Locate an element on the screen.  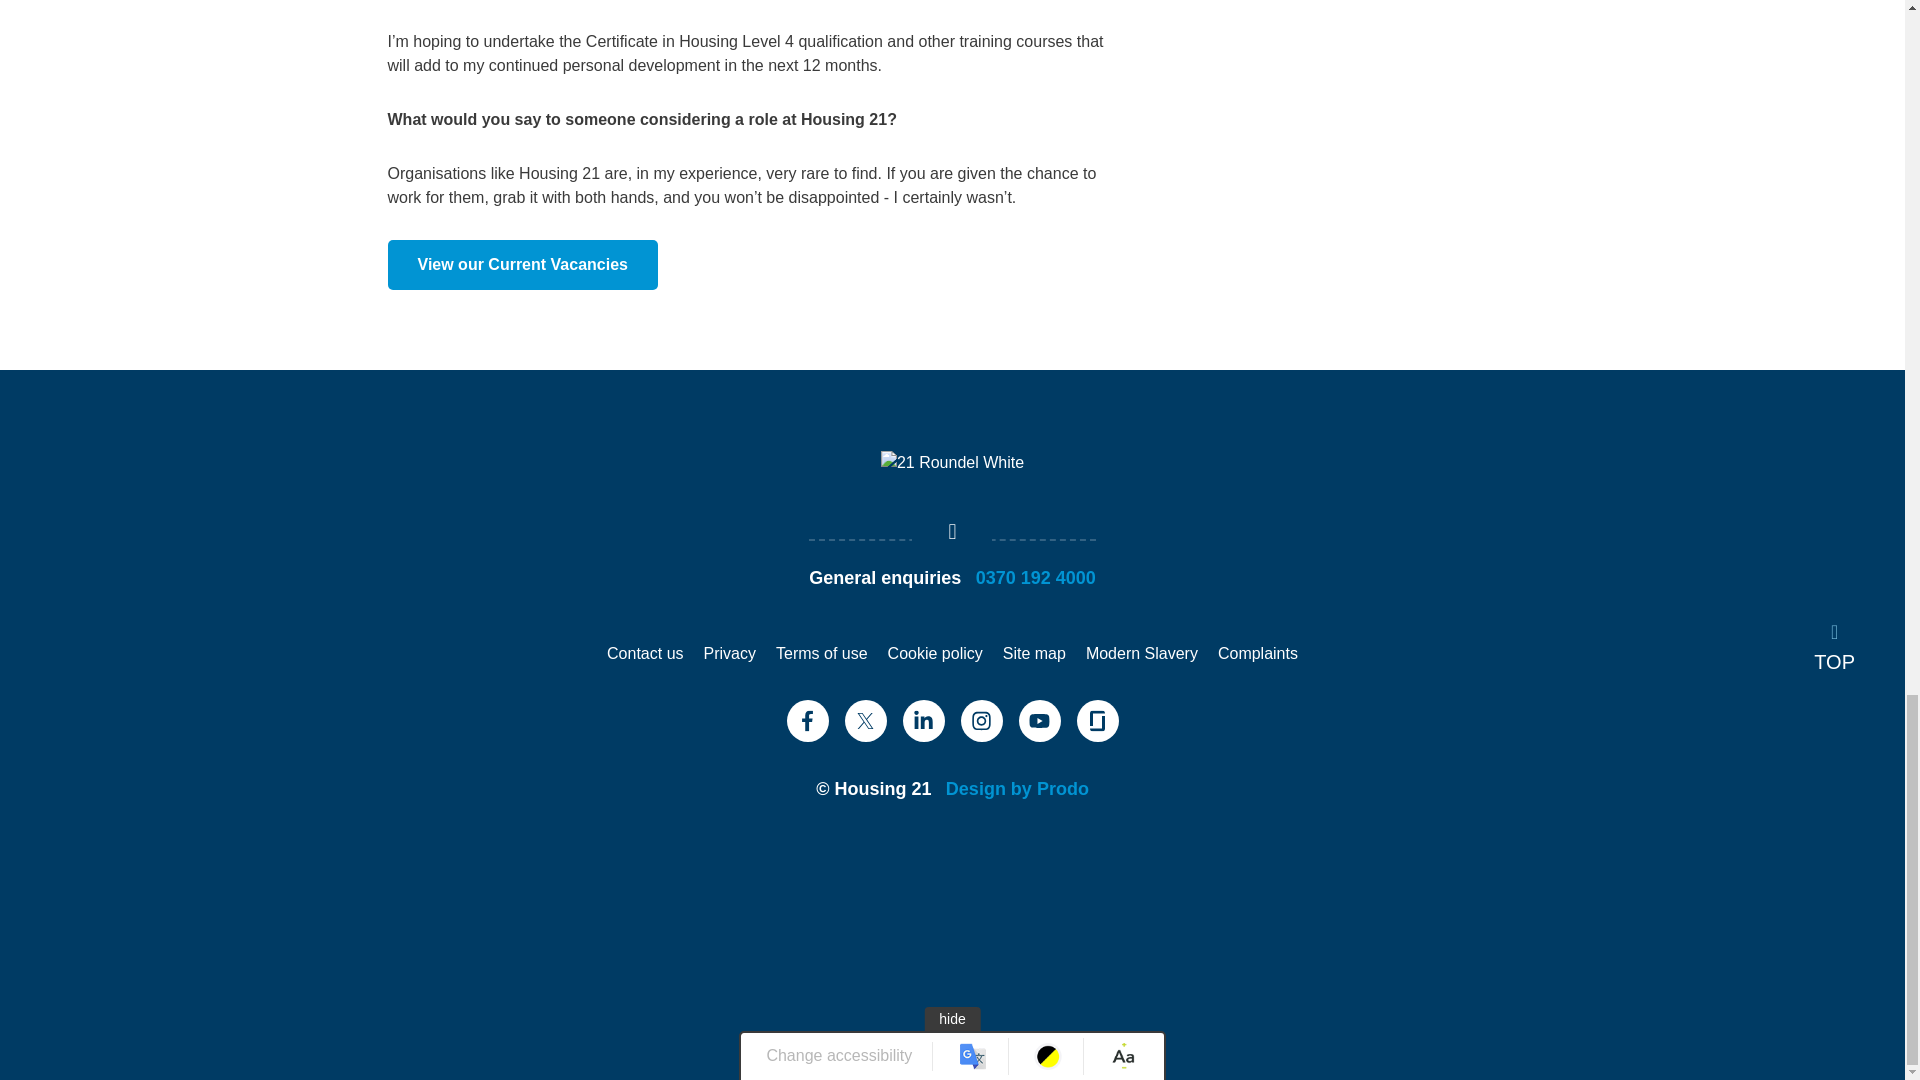
Twitter is located at coordinates (864, 720).